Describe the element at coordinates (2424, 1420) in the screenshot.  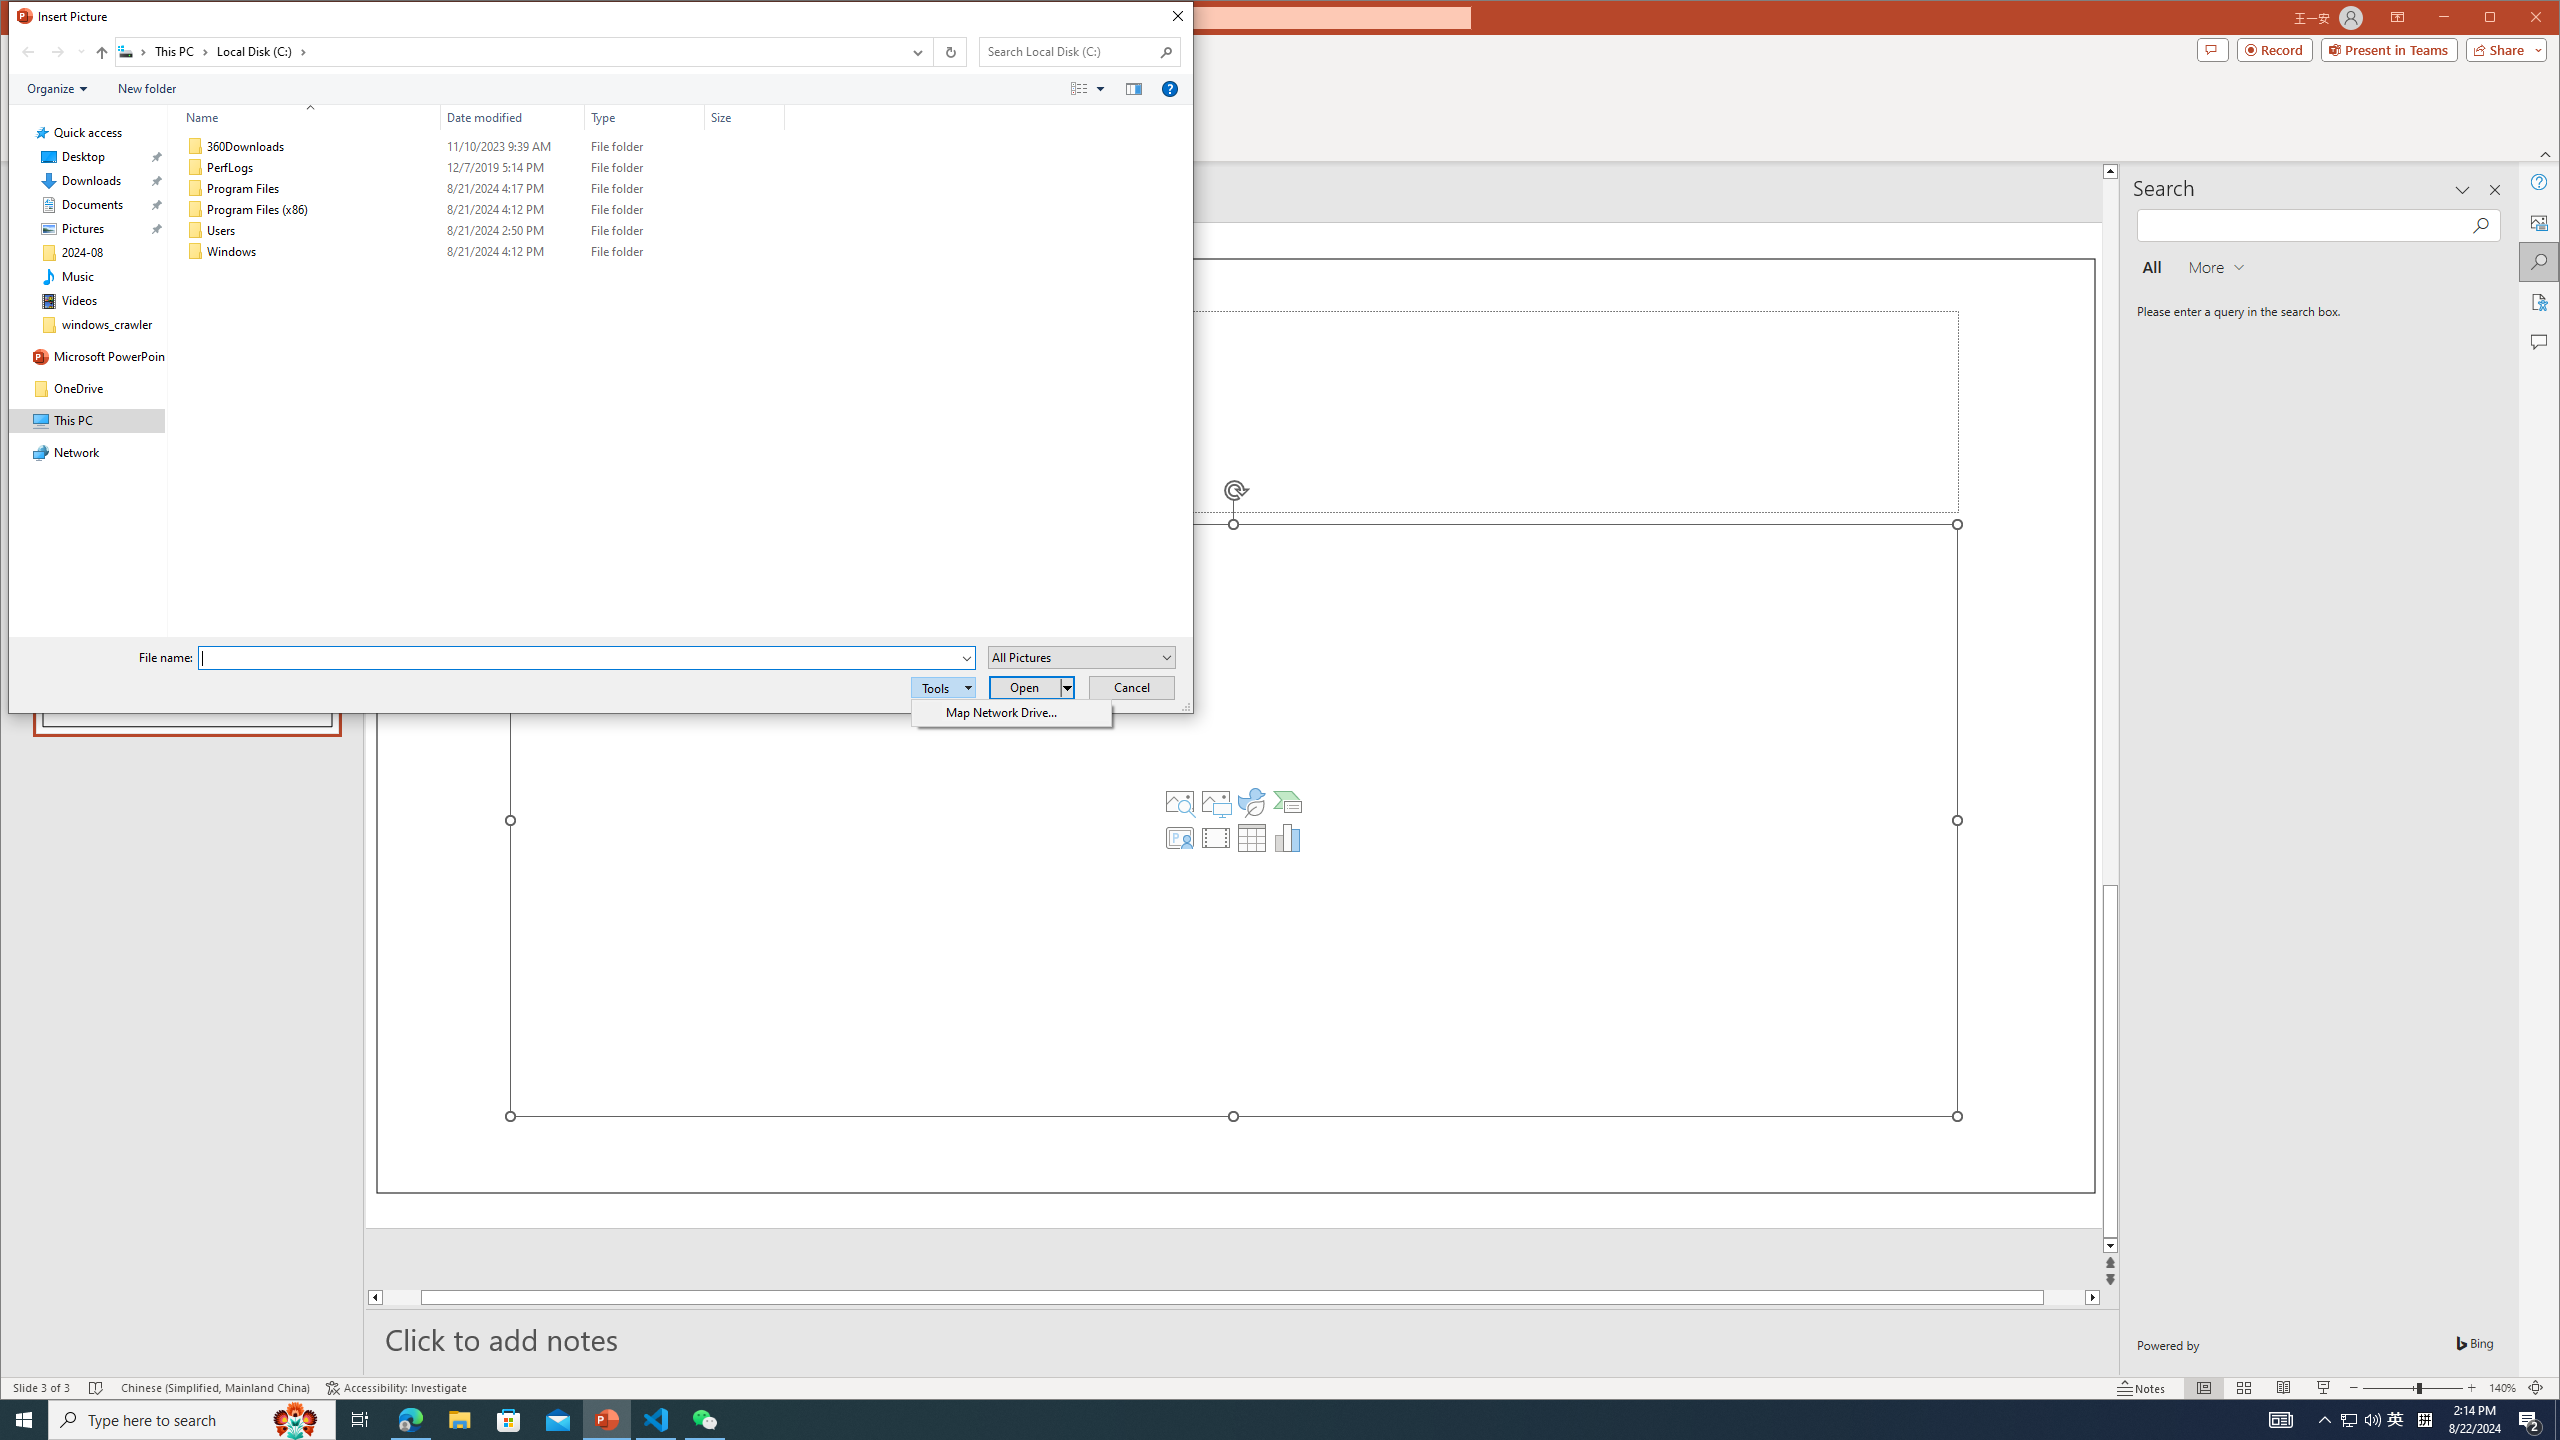
I see `Tray Input Indicator - Chinese (Simplified, China)` at that location.